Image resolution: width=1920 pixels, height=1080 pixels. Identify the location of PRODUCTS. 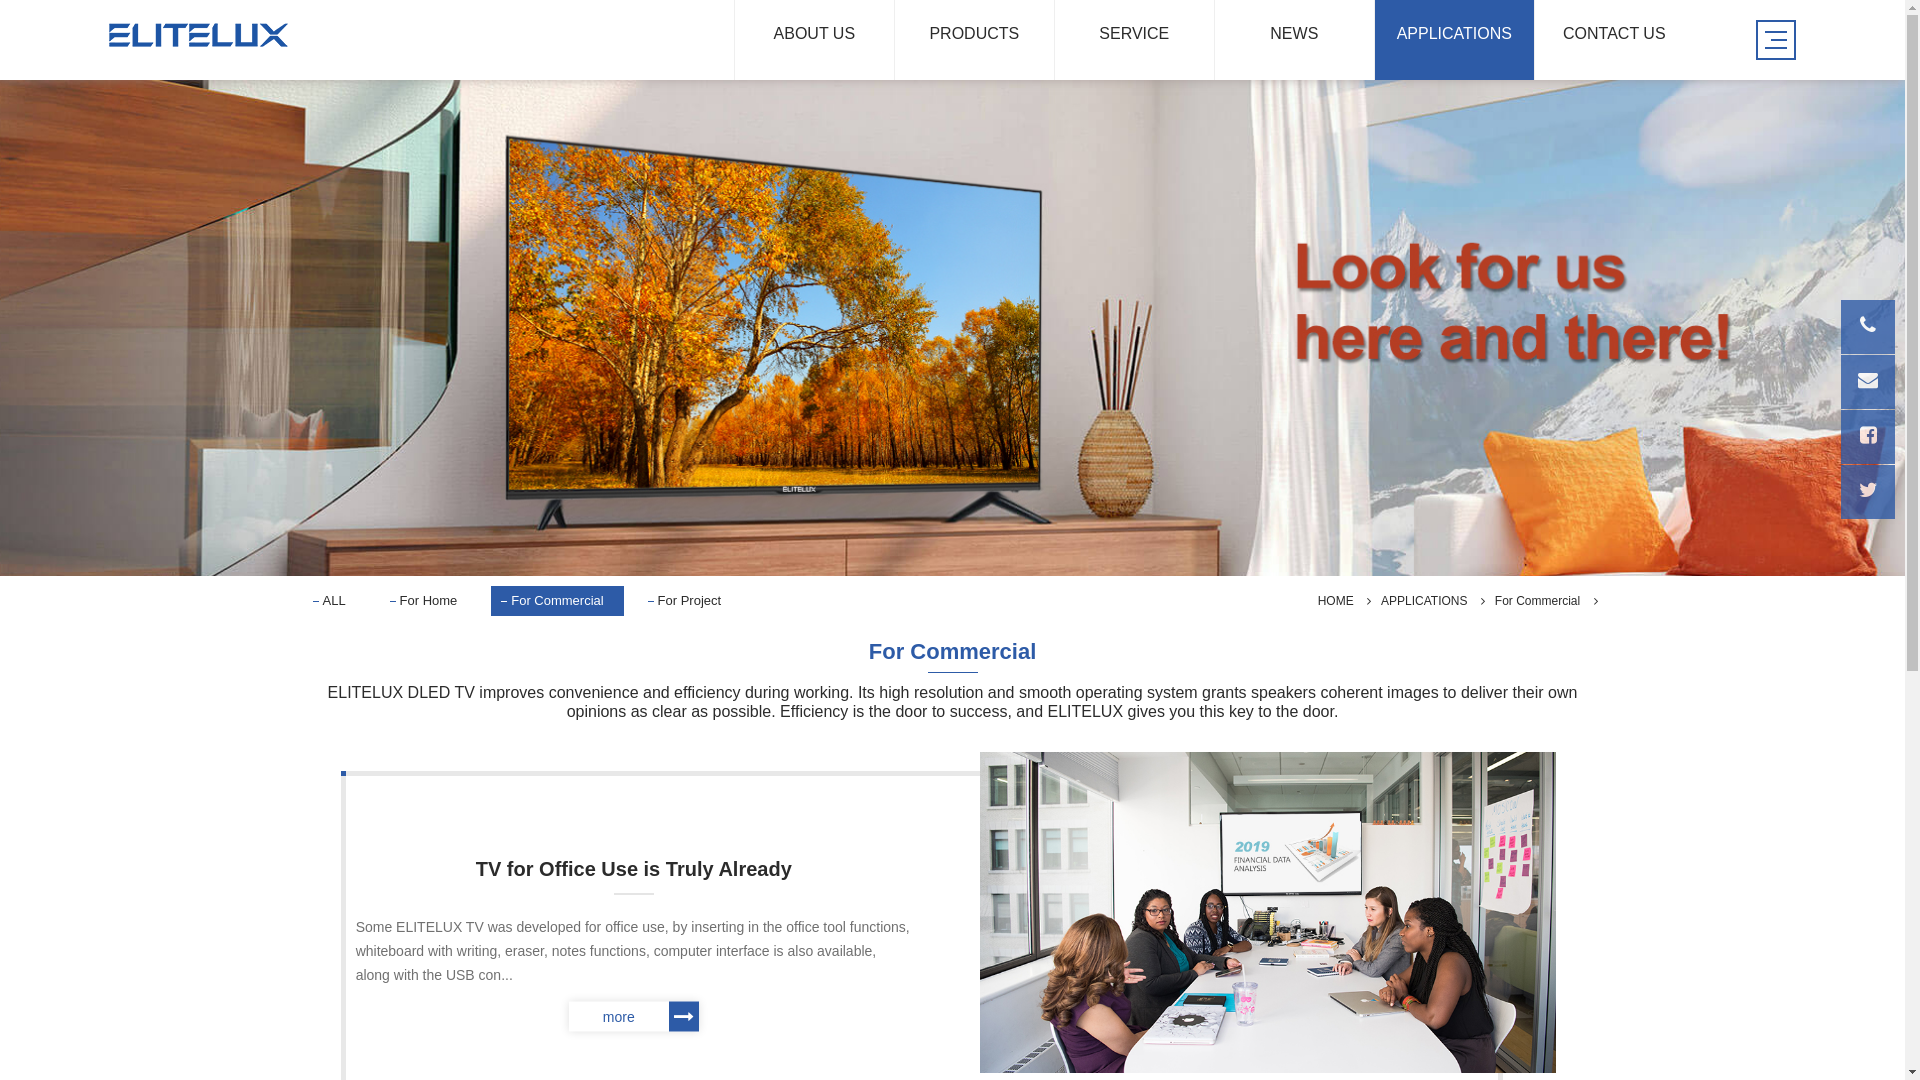
(974, 40).